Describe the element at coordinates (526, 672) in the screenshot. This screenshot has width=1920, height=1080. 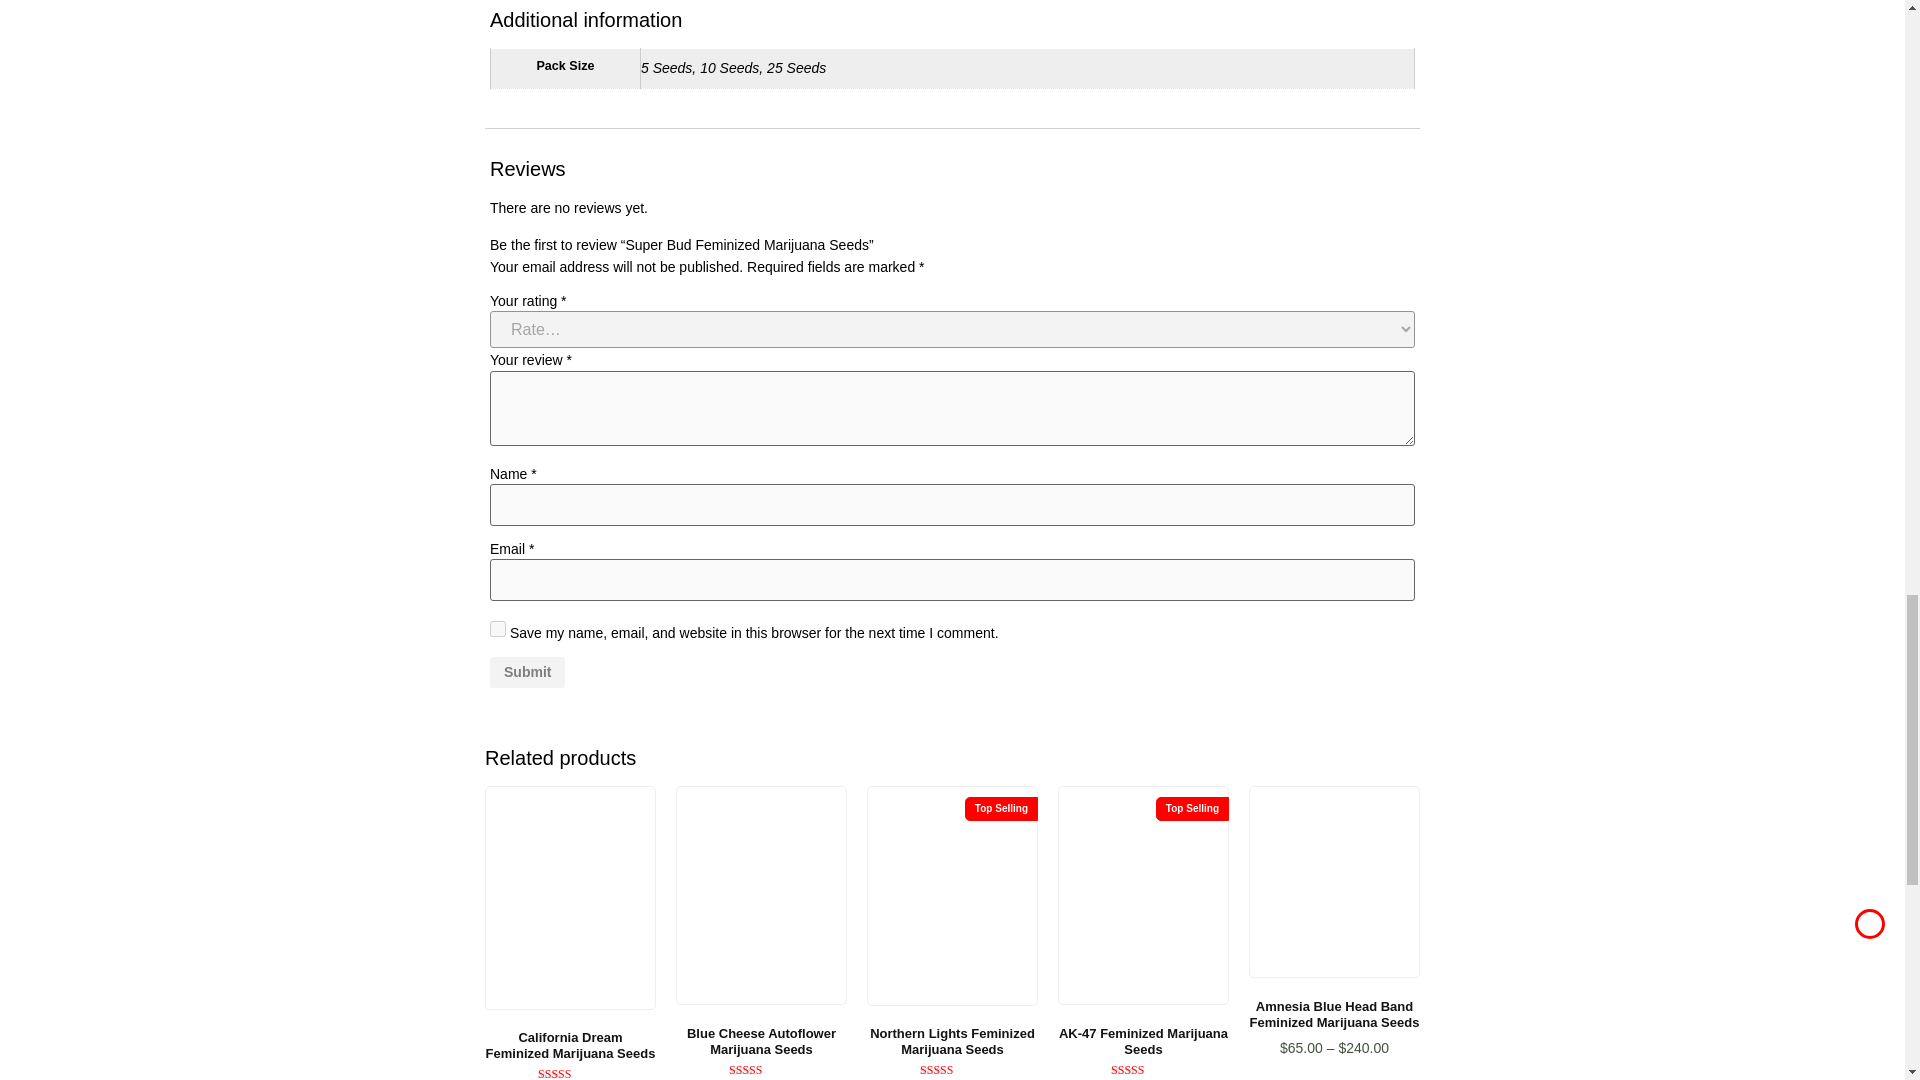
I see `Submit` at that location.